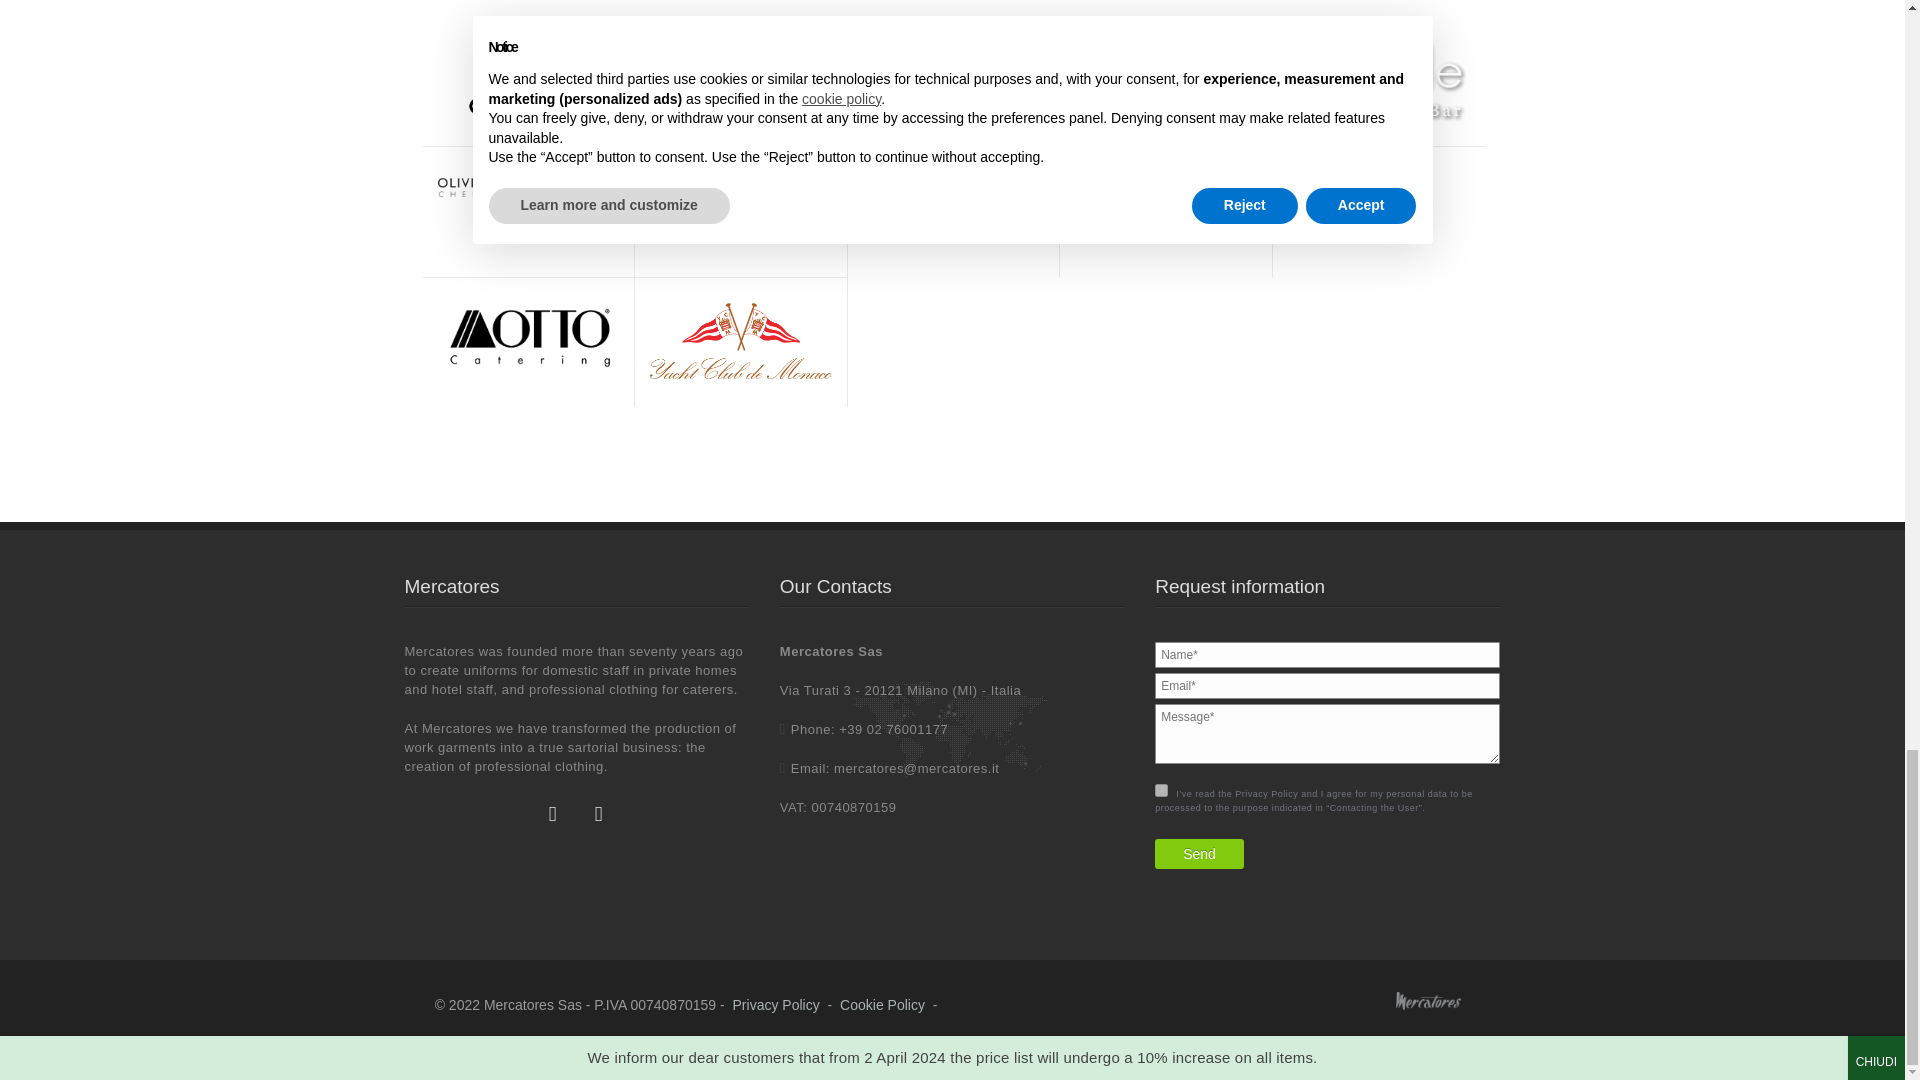 The height and width of the screenshot is (1080, 1920). I want to click on Privacy Policy , so click(776, 1004).